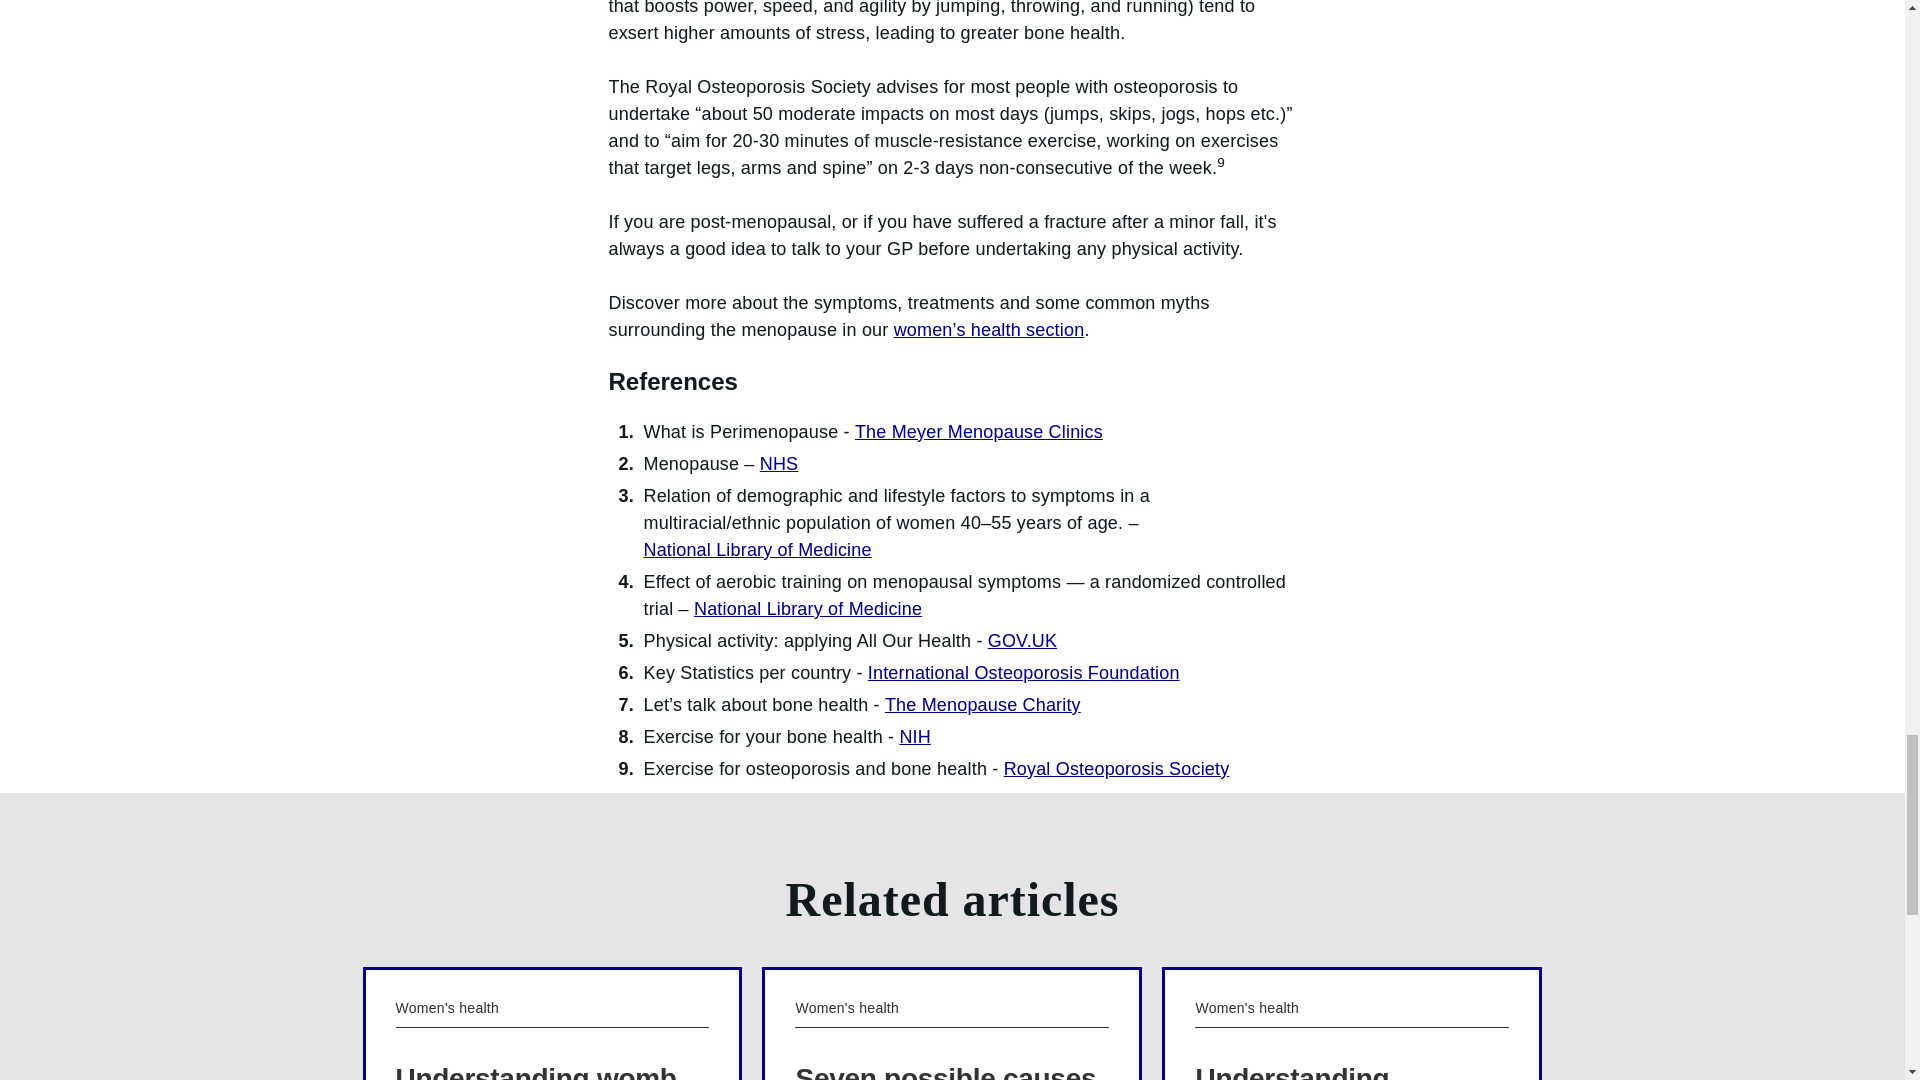 The height and width of the screenshot is (1080, 1920). I want to click on National Library of Medicine, so click(807, 610).